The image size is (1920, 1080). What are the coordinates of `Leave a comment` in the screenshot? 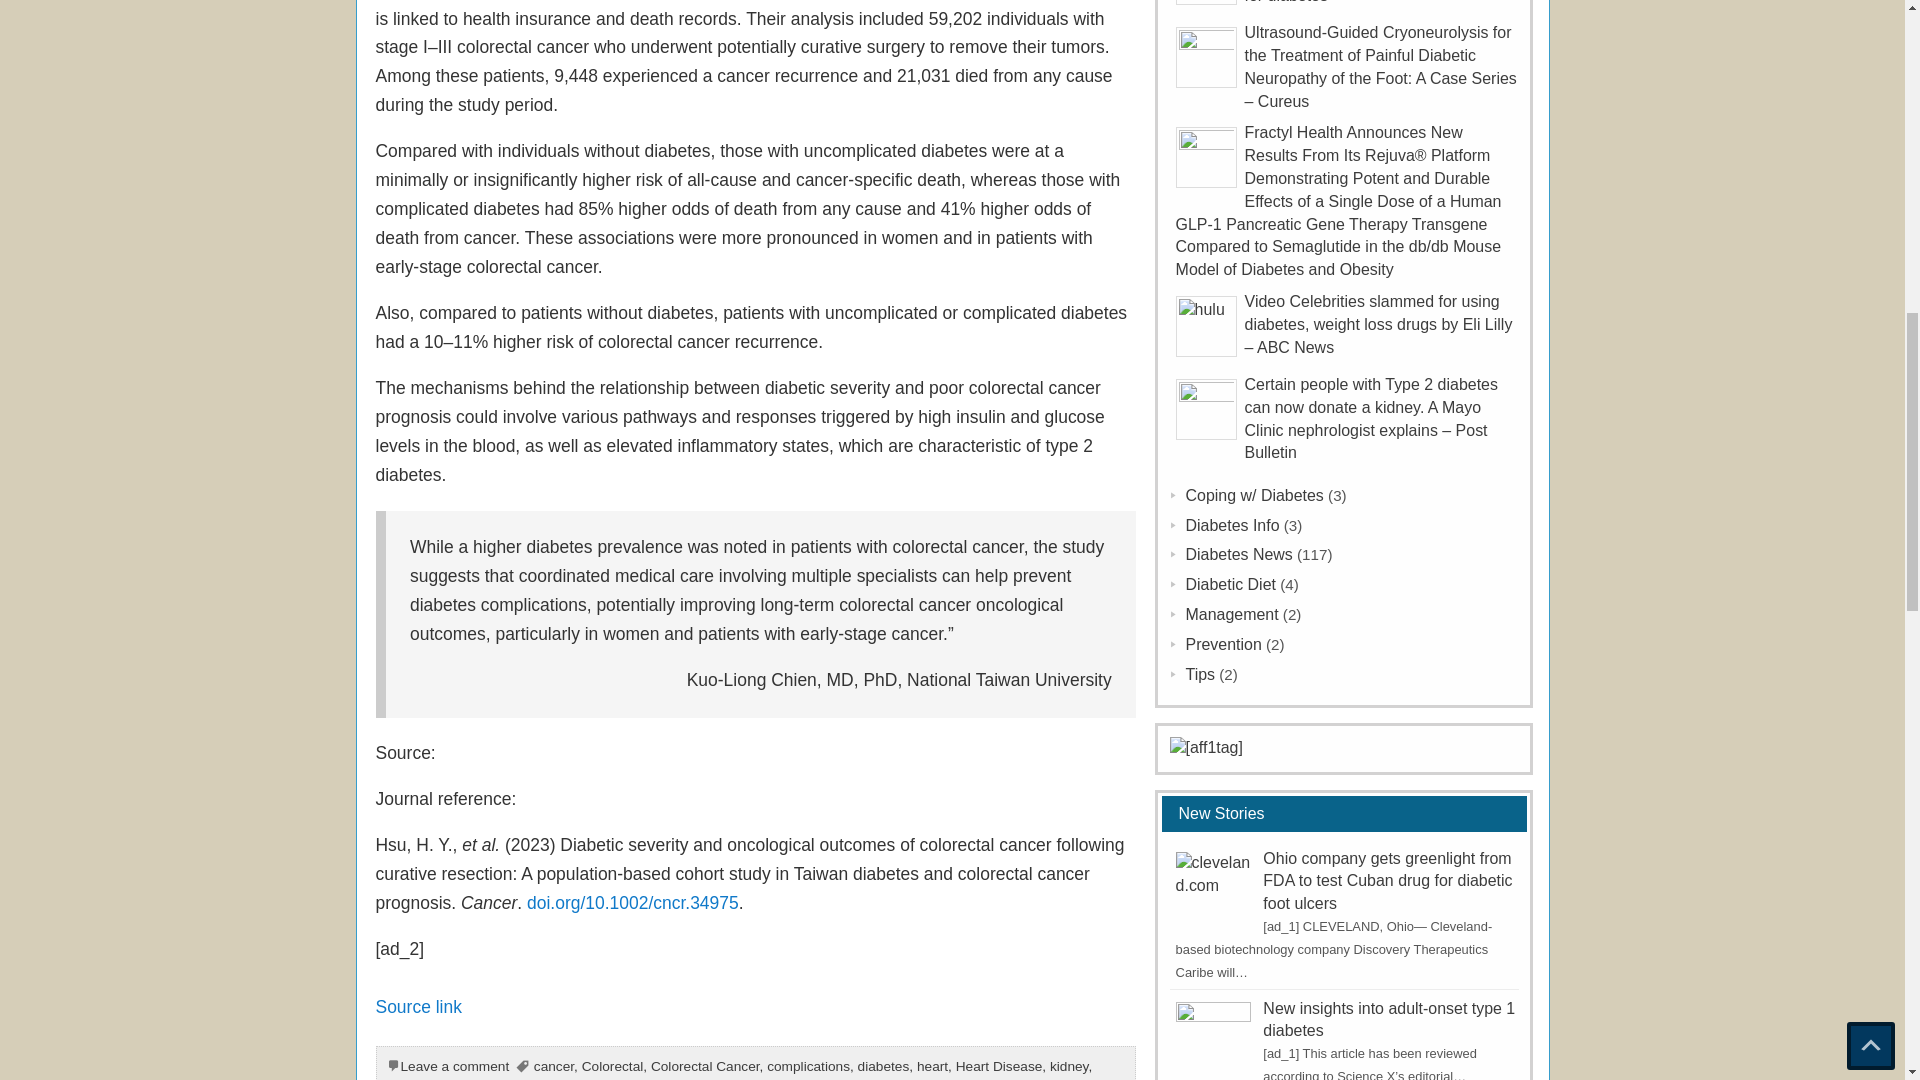 It's located at (454, 1066).